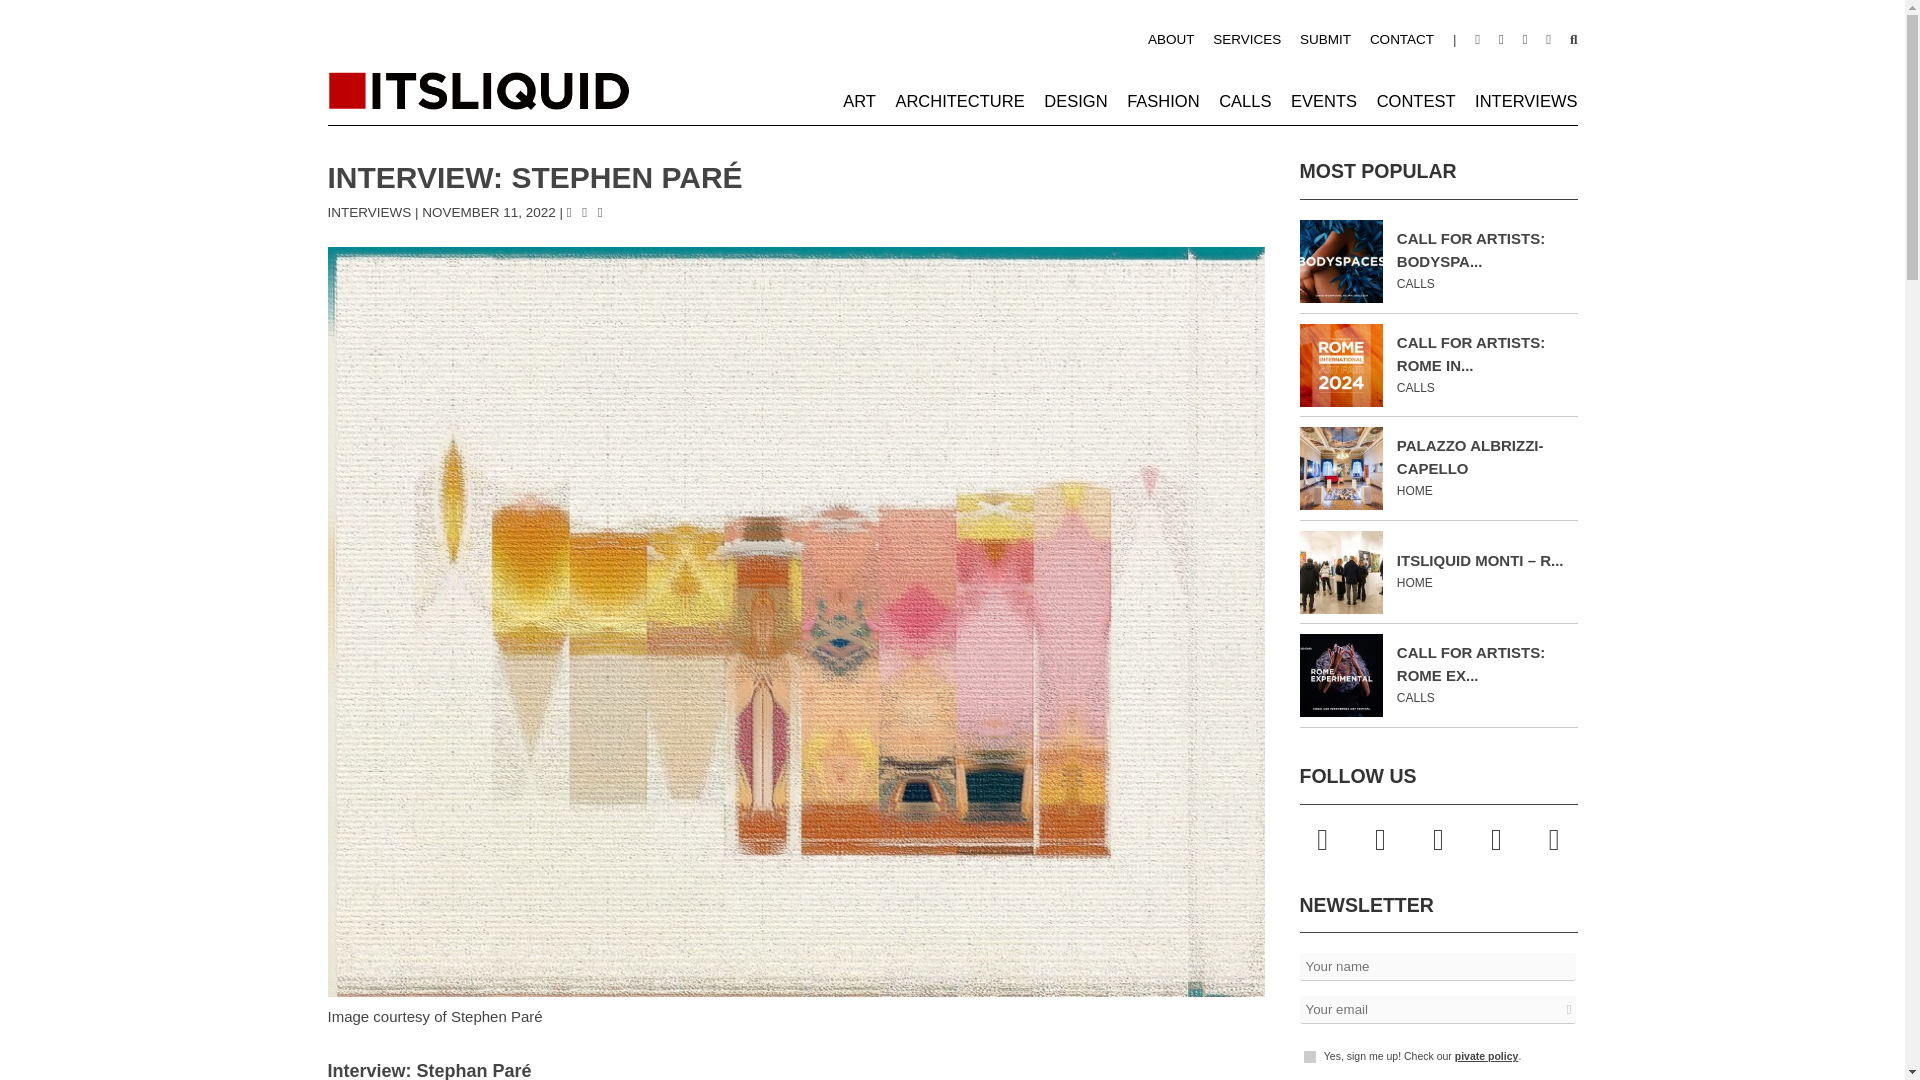  Describe the element at coordinates (958, 100) in the screenshot. I see `ARCHITECTURE` at that location.